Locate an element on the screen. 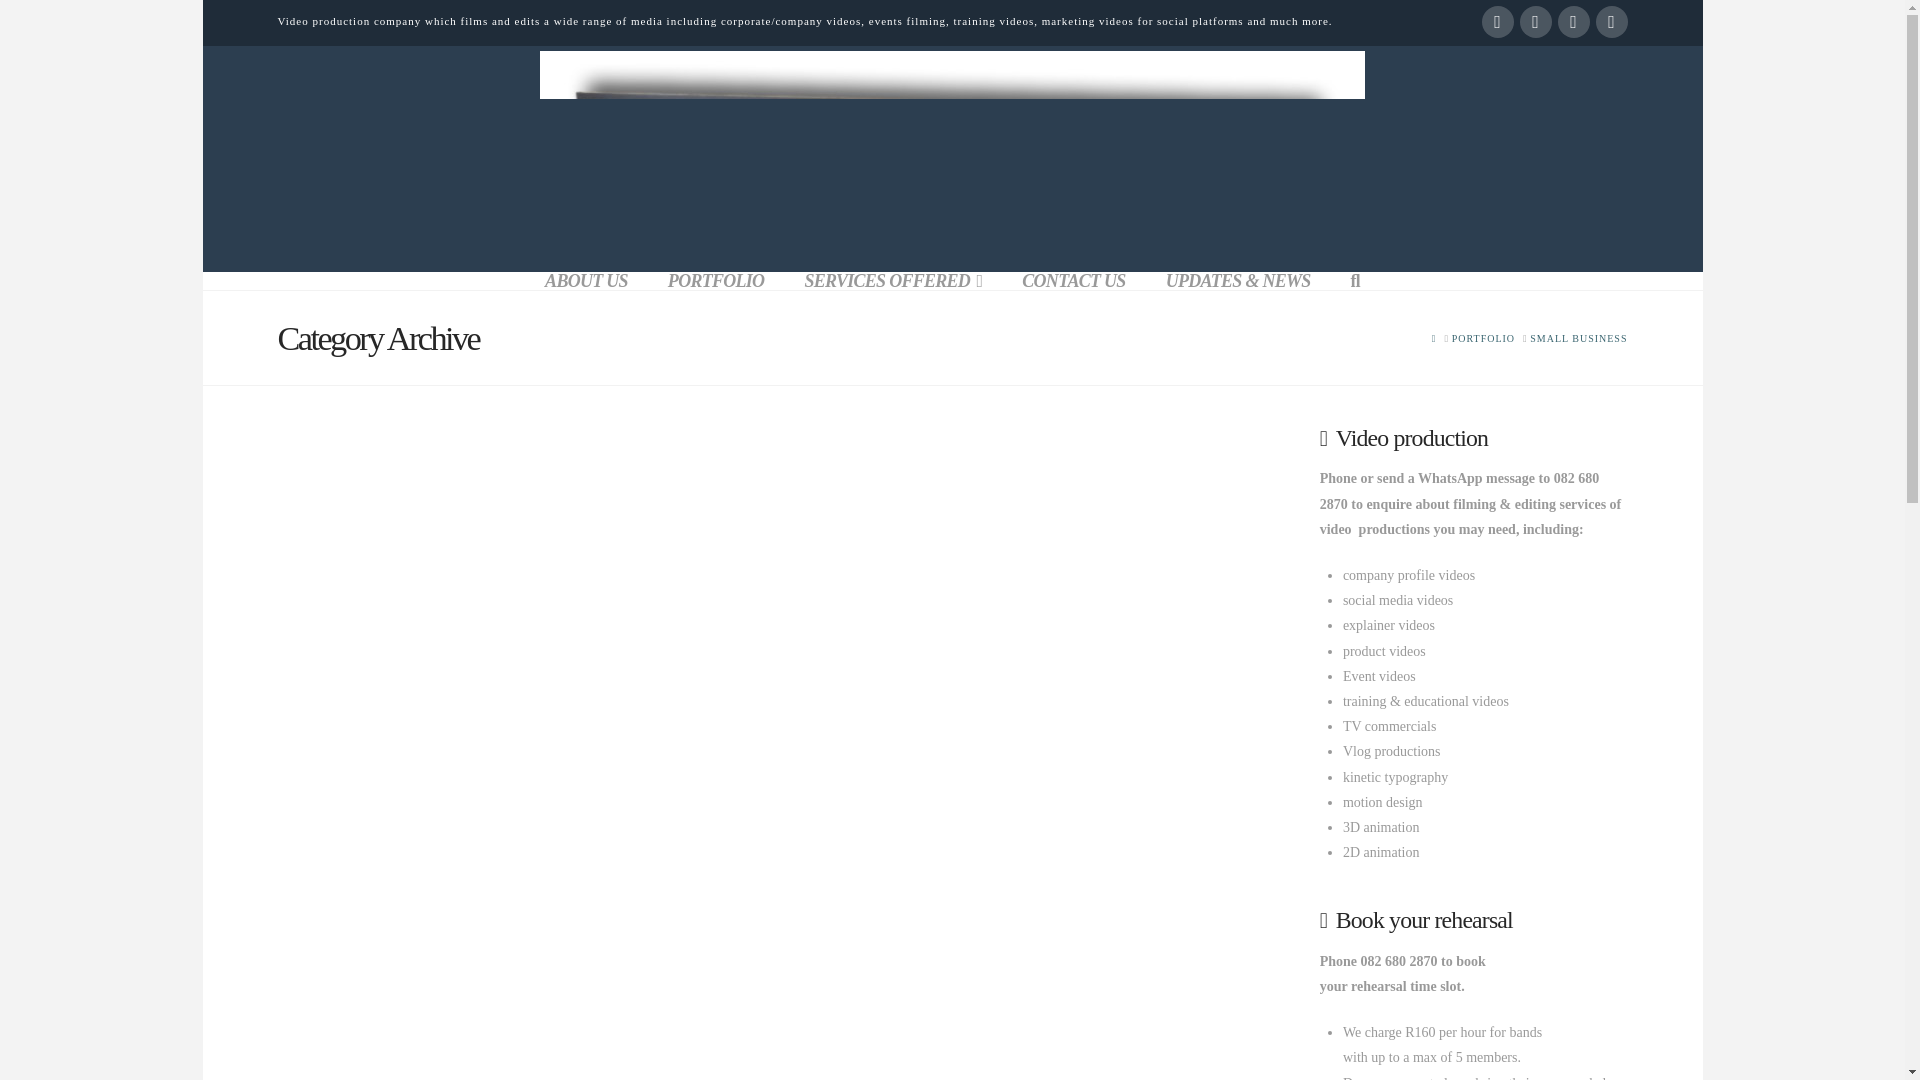  YouTube is located at coordinates (1536, 22).